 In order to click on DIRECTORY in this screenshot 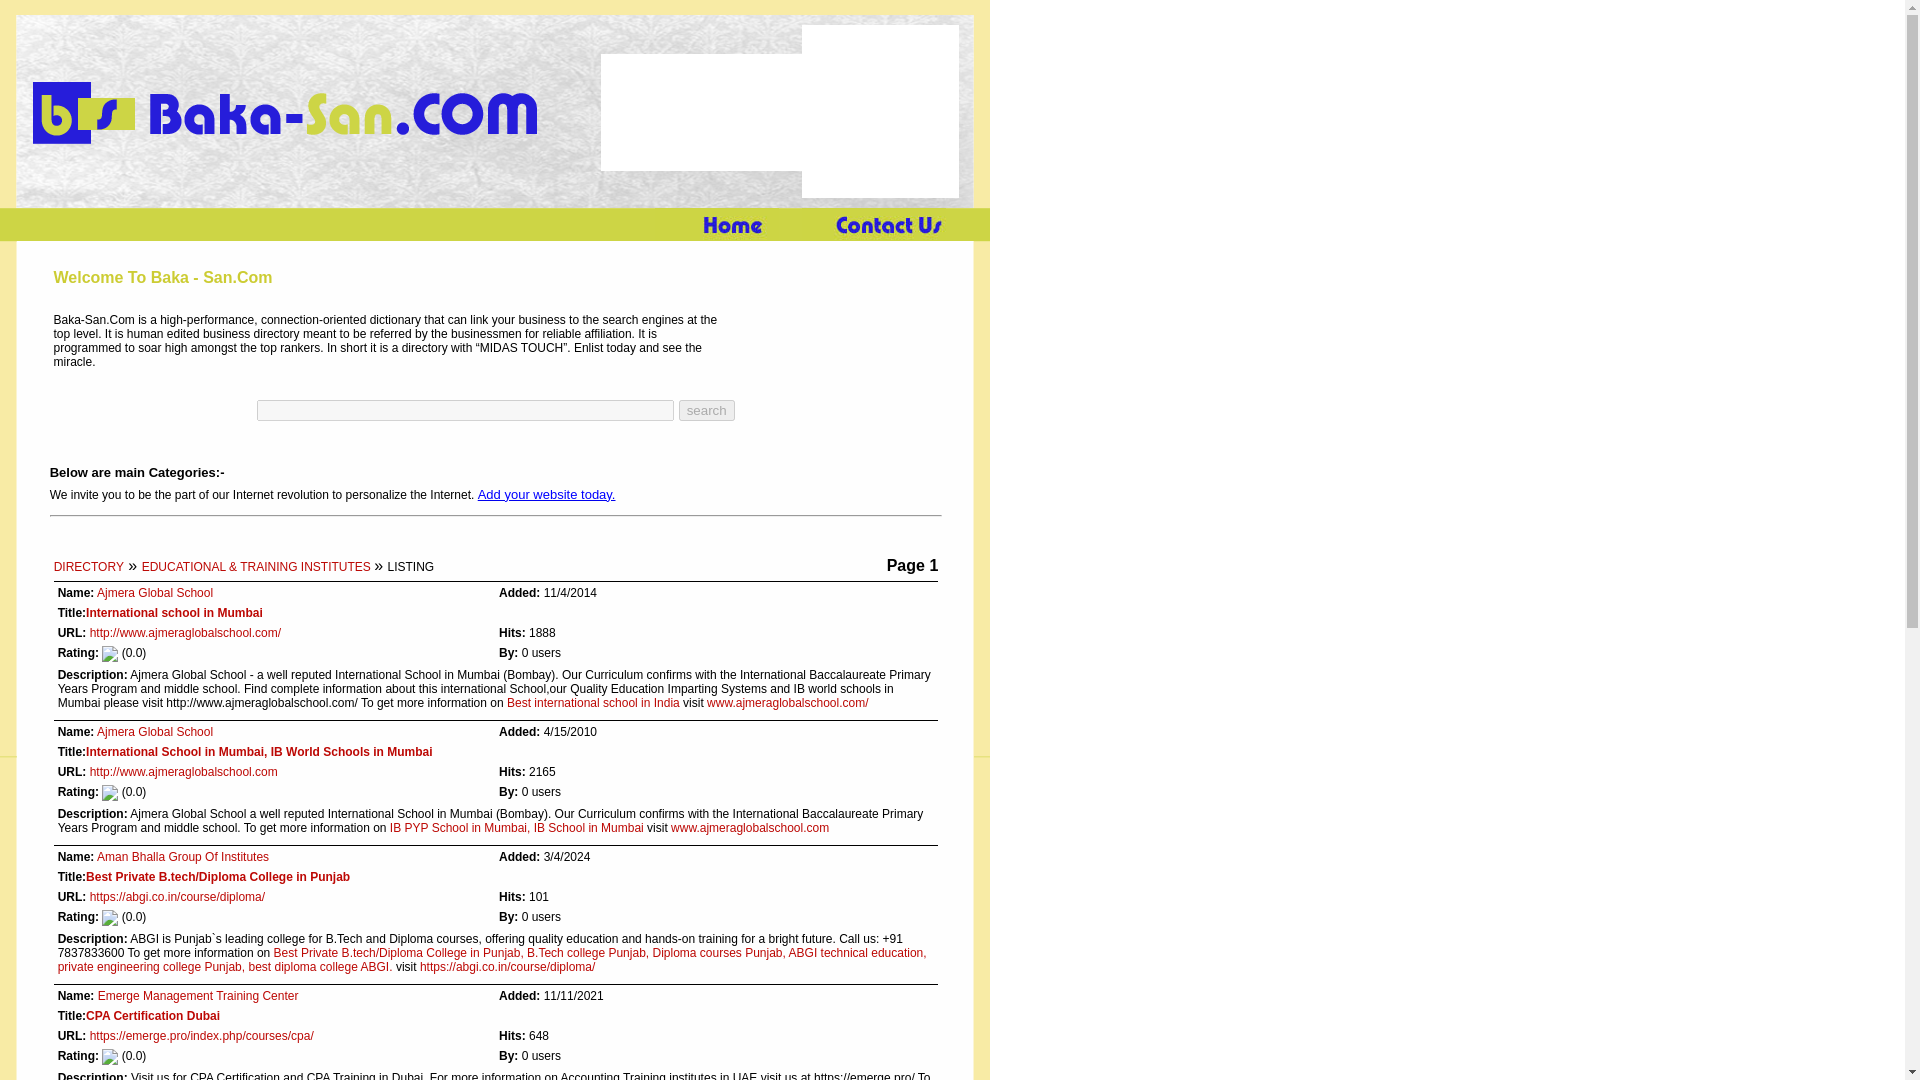, I will do `click(88, 566)`.